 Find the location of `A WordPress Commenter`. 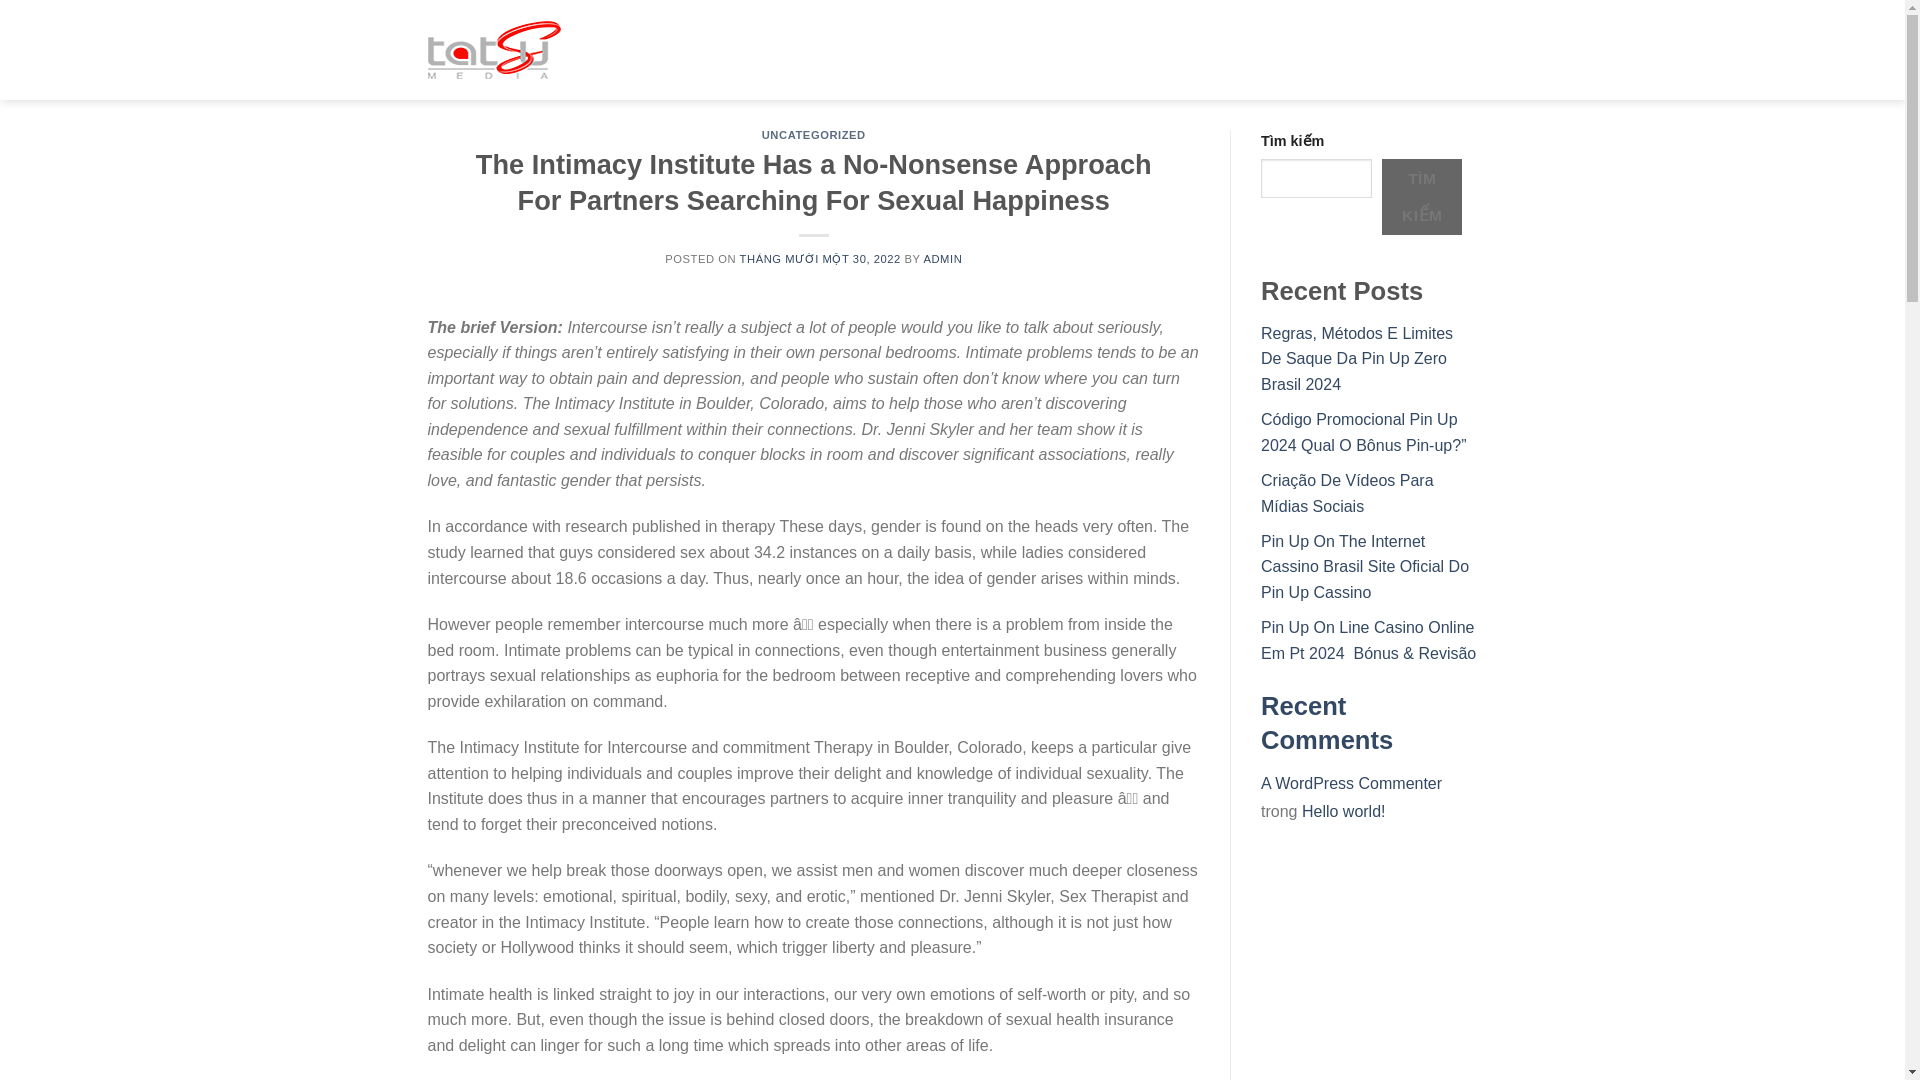

A WordPress Commenter is located at coordinates (1351, 783).